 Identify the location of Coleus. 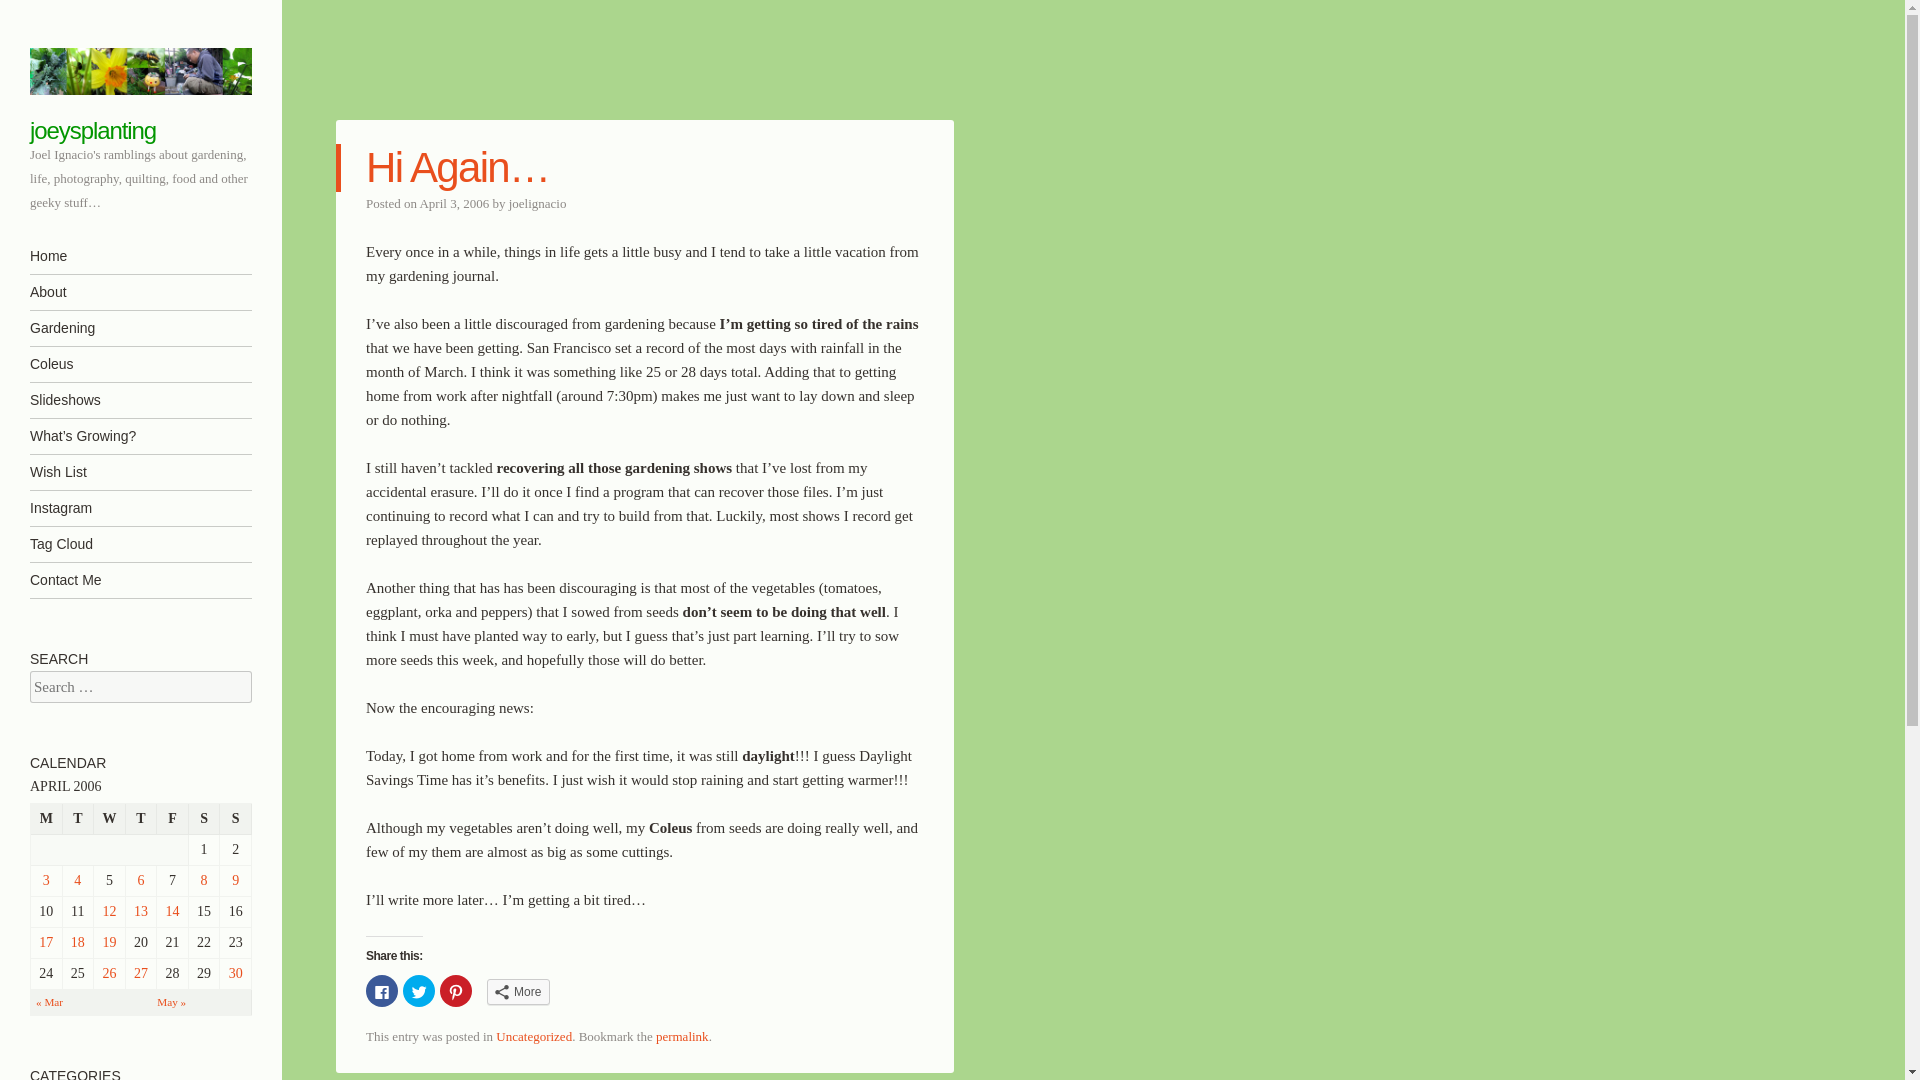
(140, 364).